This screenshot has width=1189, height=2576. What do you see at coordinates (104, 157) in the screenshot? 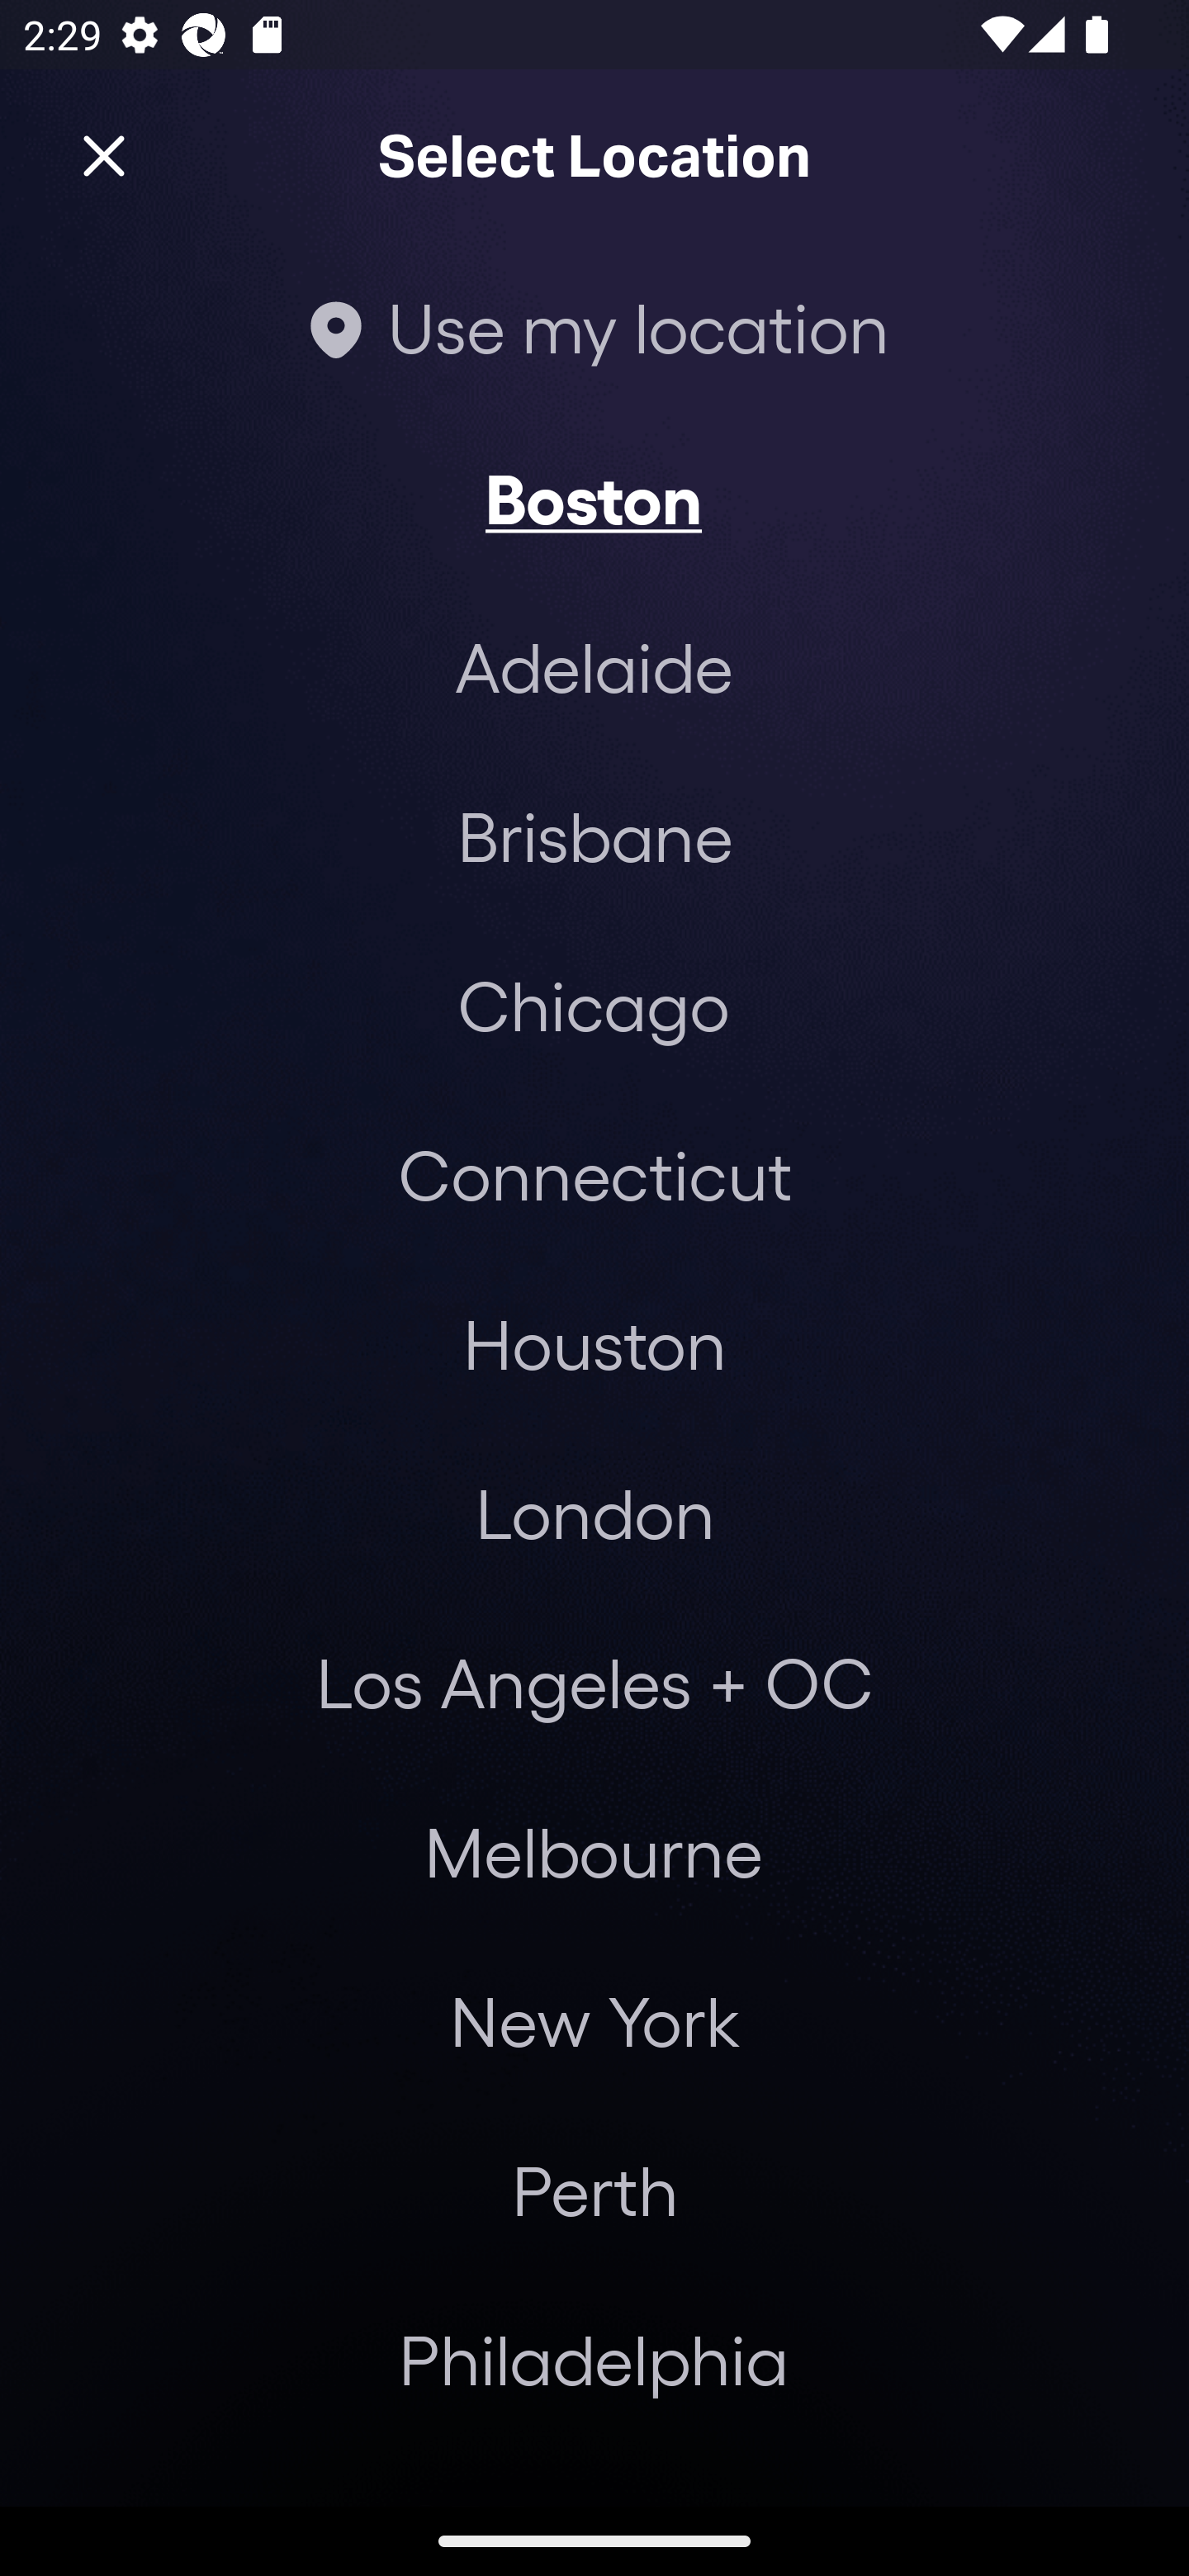
I see `Close` at bounding box center [104, 157].